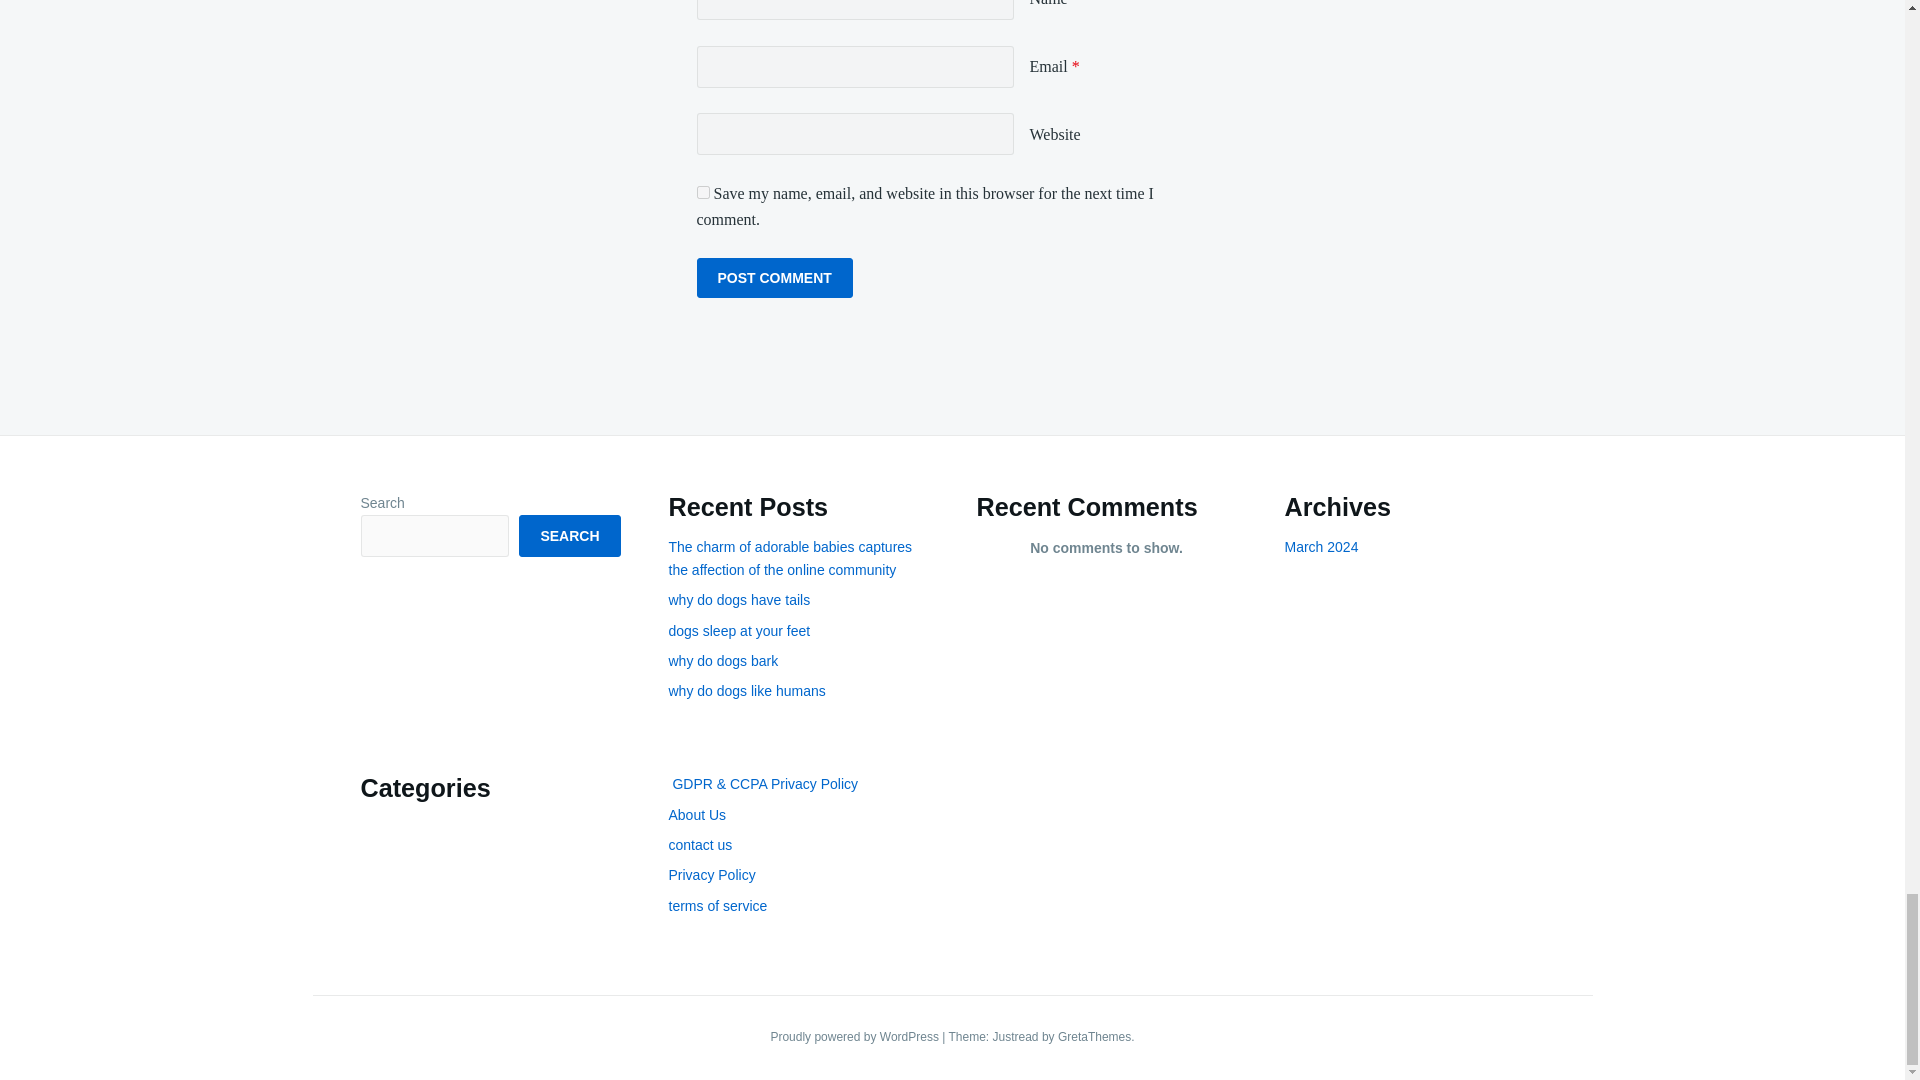 The image size is (1920, 1080). What do you see at coordinates (696, 814) in the screenshot?
I see `About Us` at bounding box center [696, 814].